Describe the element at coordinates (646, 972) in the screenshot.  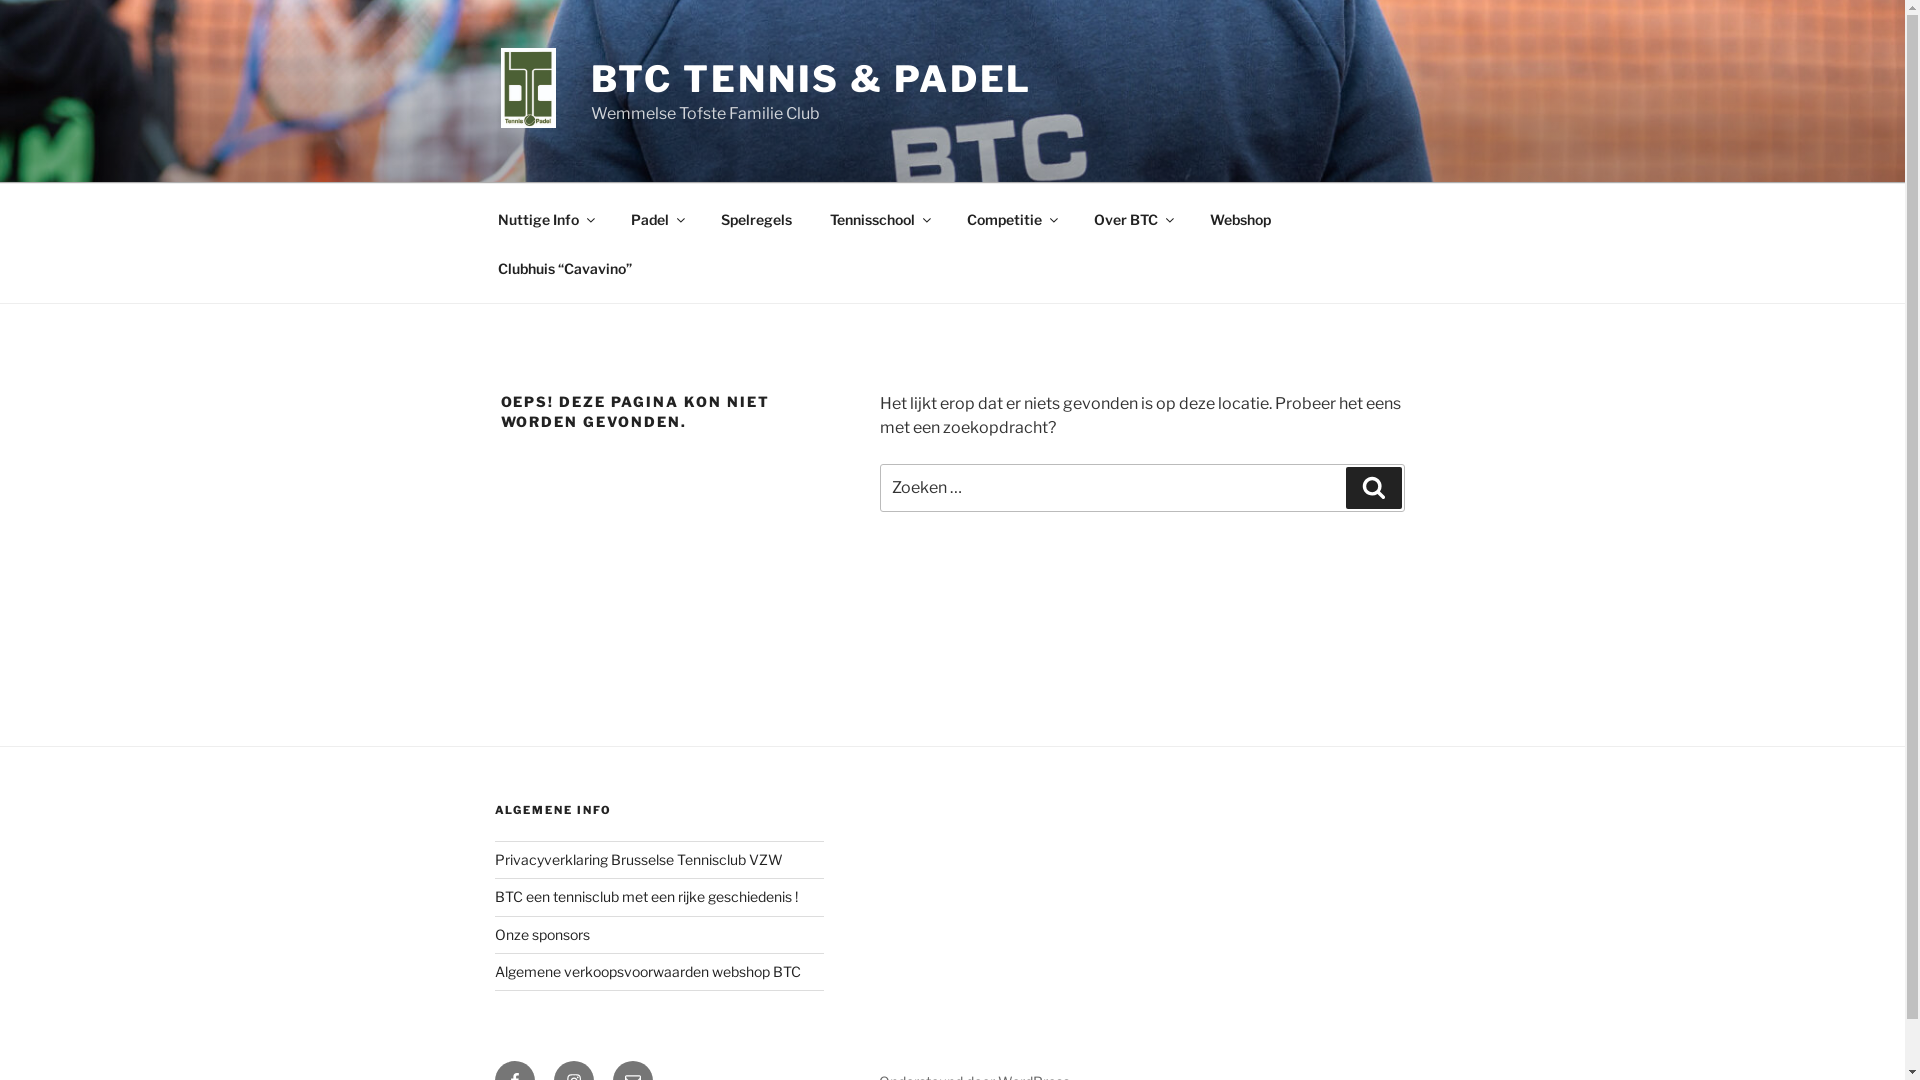
I see `Algemene verkoopsvoorwaarden webshop BTC` at that location.